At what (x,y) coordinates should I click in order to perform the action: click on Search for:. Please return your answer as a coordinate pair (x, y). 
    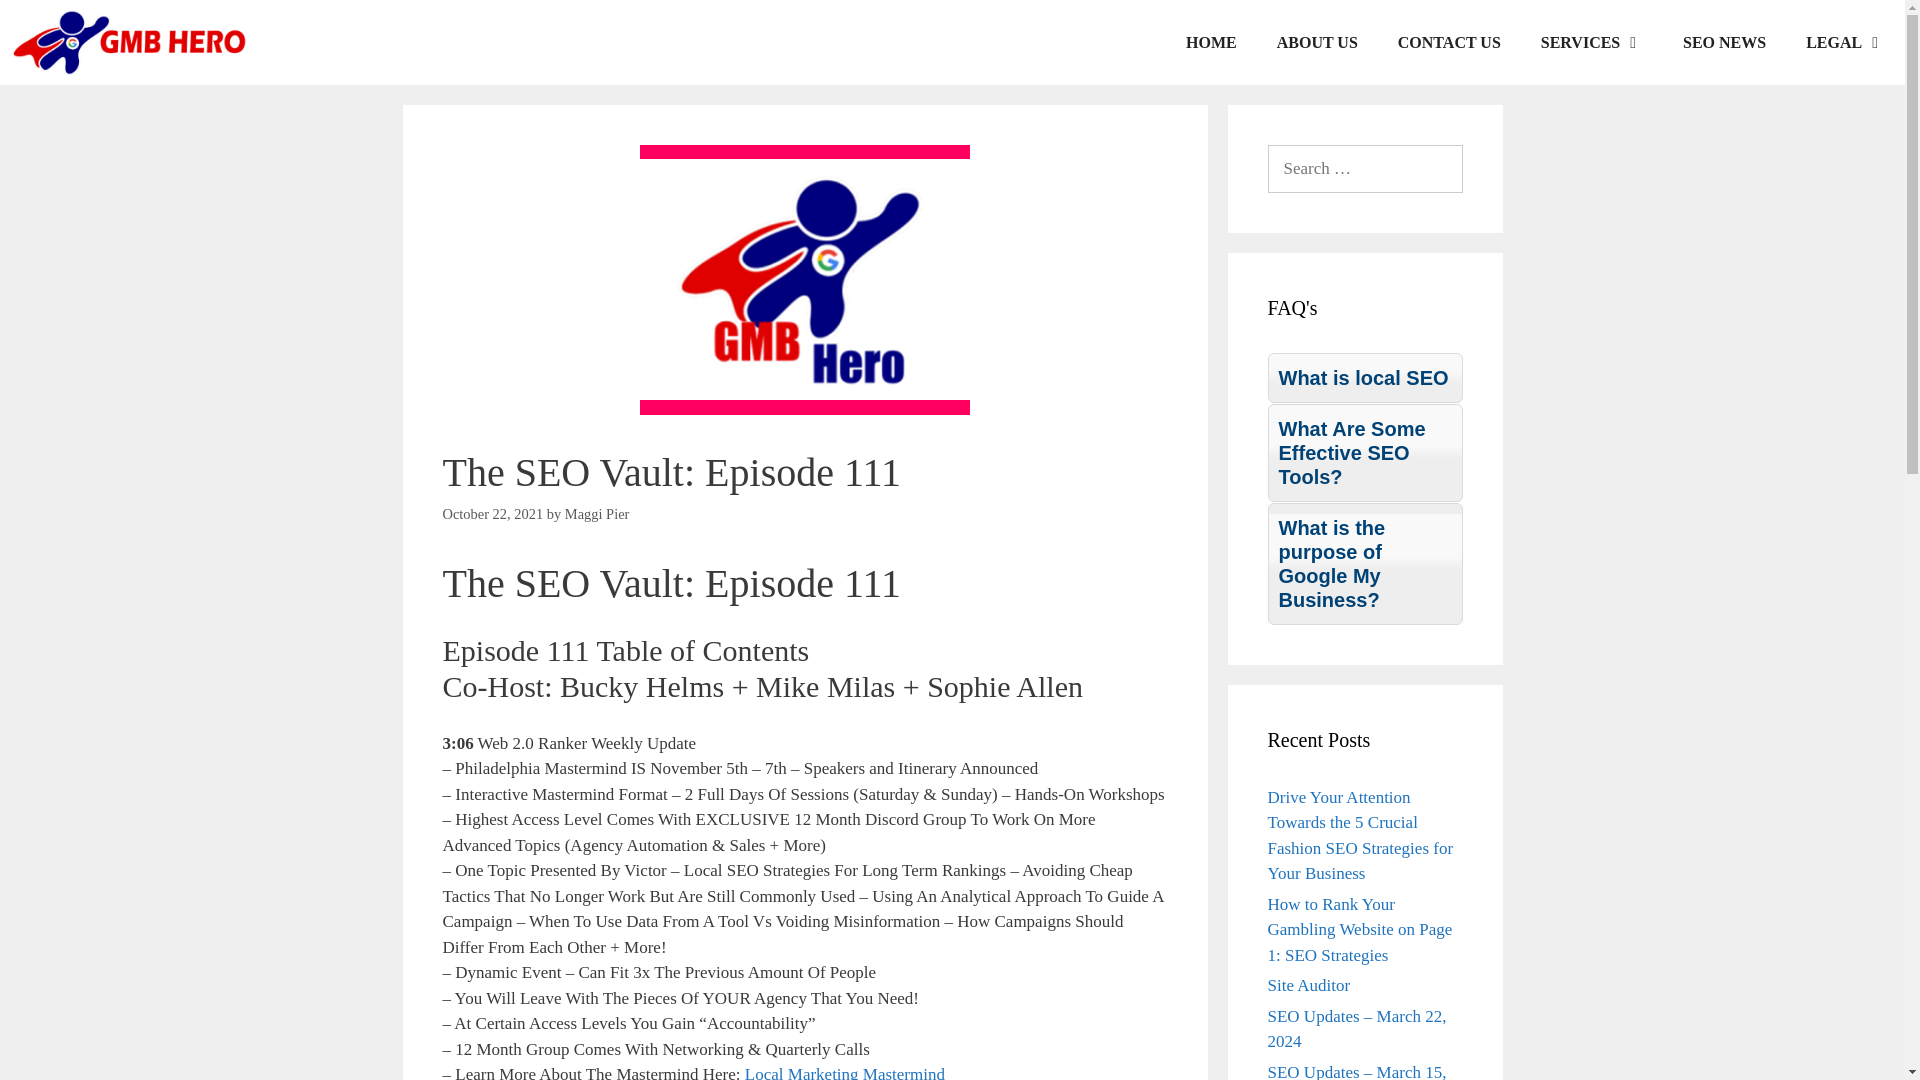
    Looking at the image, I should click on (1365, 168).